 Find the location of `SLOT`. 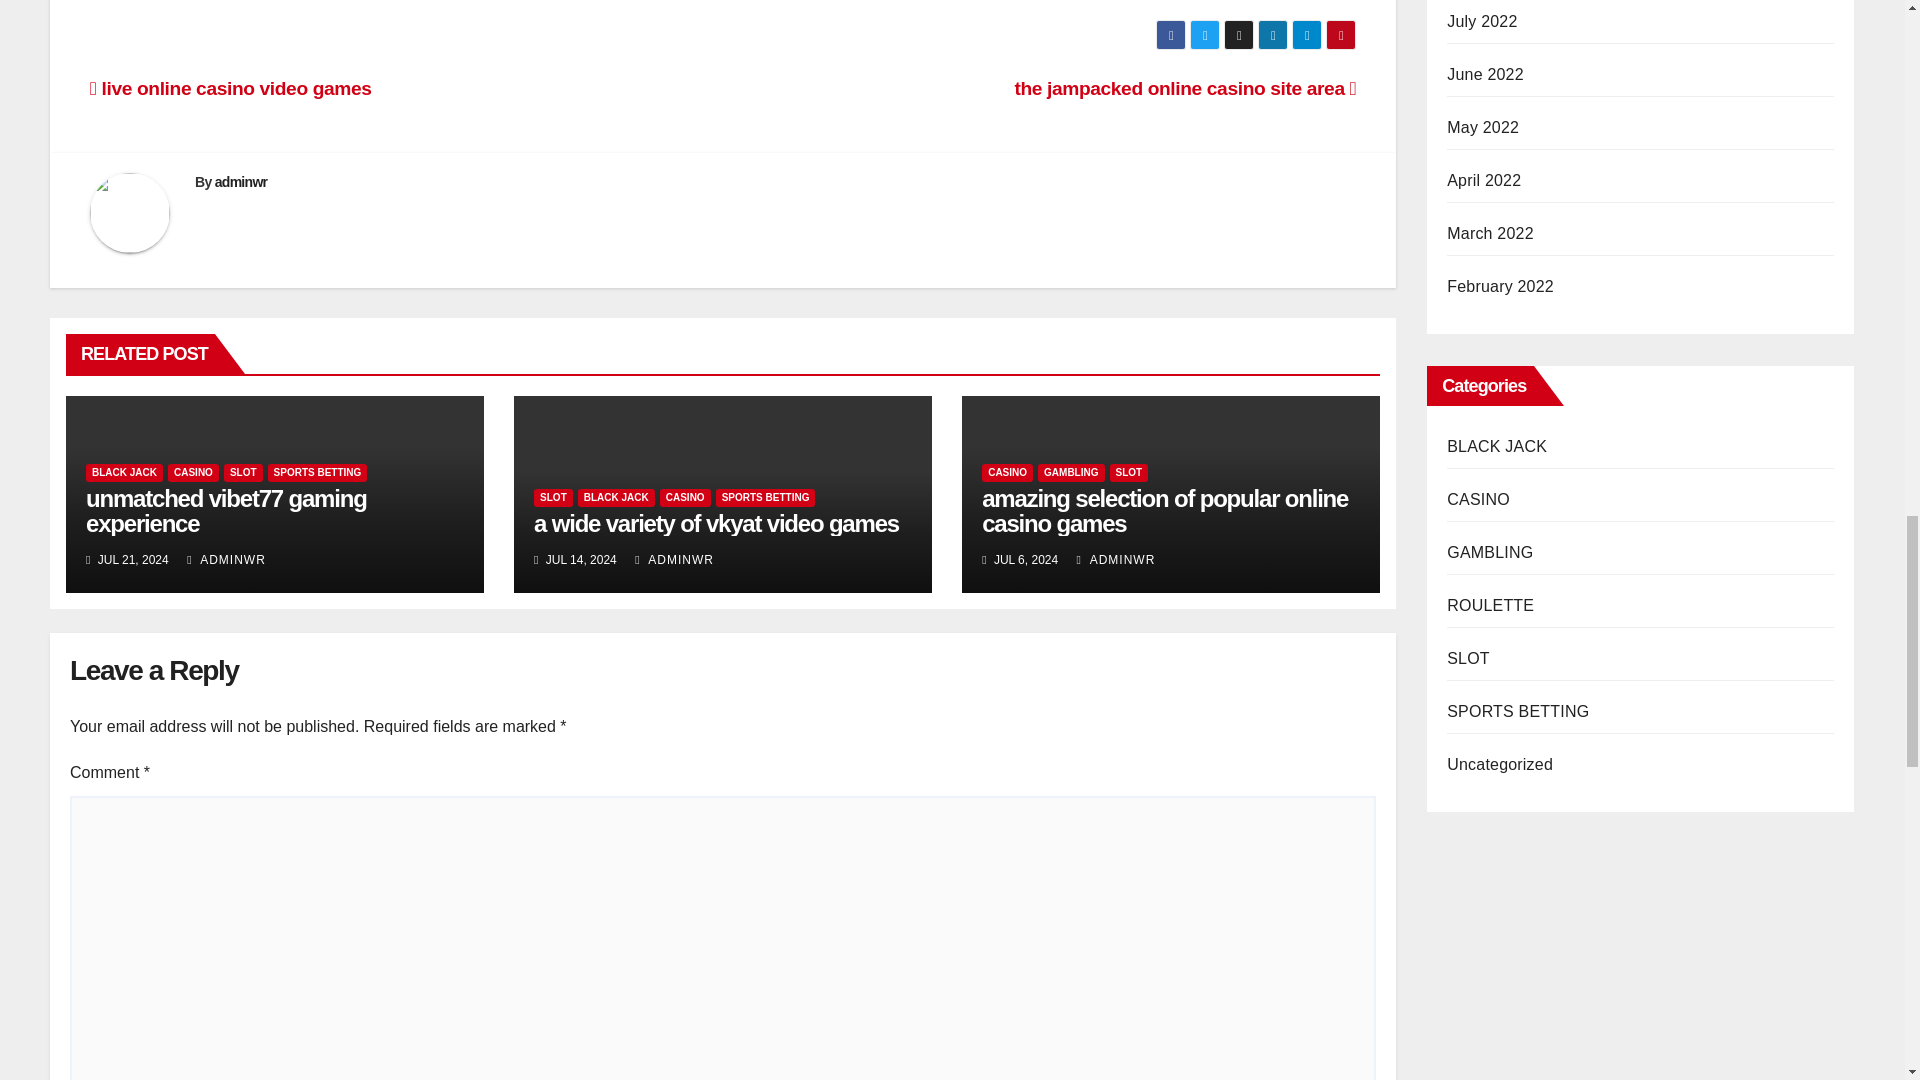

SLOT is located at coordinates (244, 472).